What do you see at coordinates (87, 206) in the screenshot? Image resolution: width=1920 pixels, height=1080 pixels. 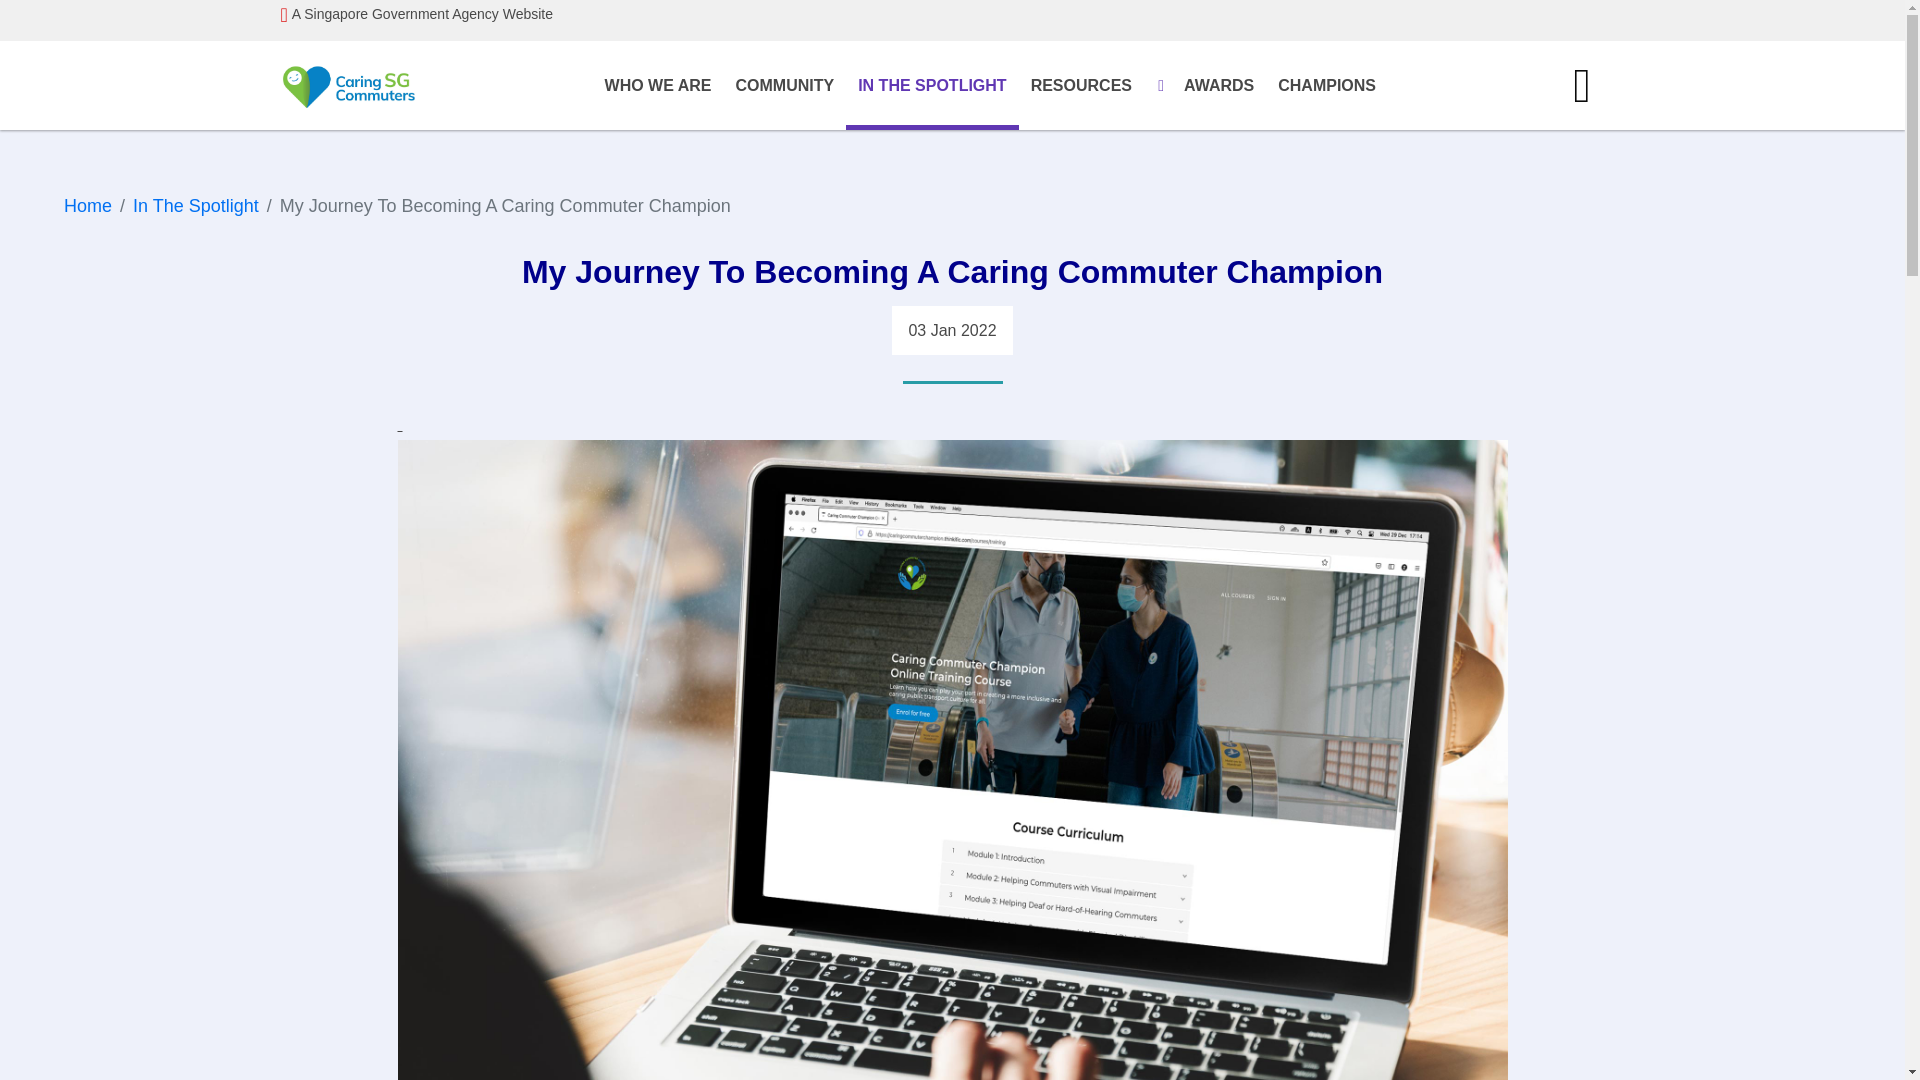 I see `Home` at bounding box center [87, 206].